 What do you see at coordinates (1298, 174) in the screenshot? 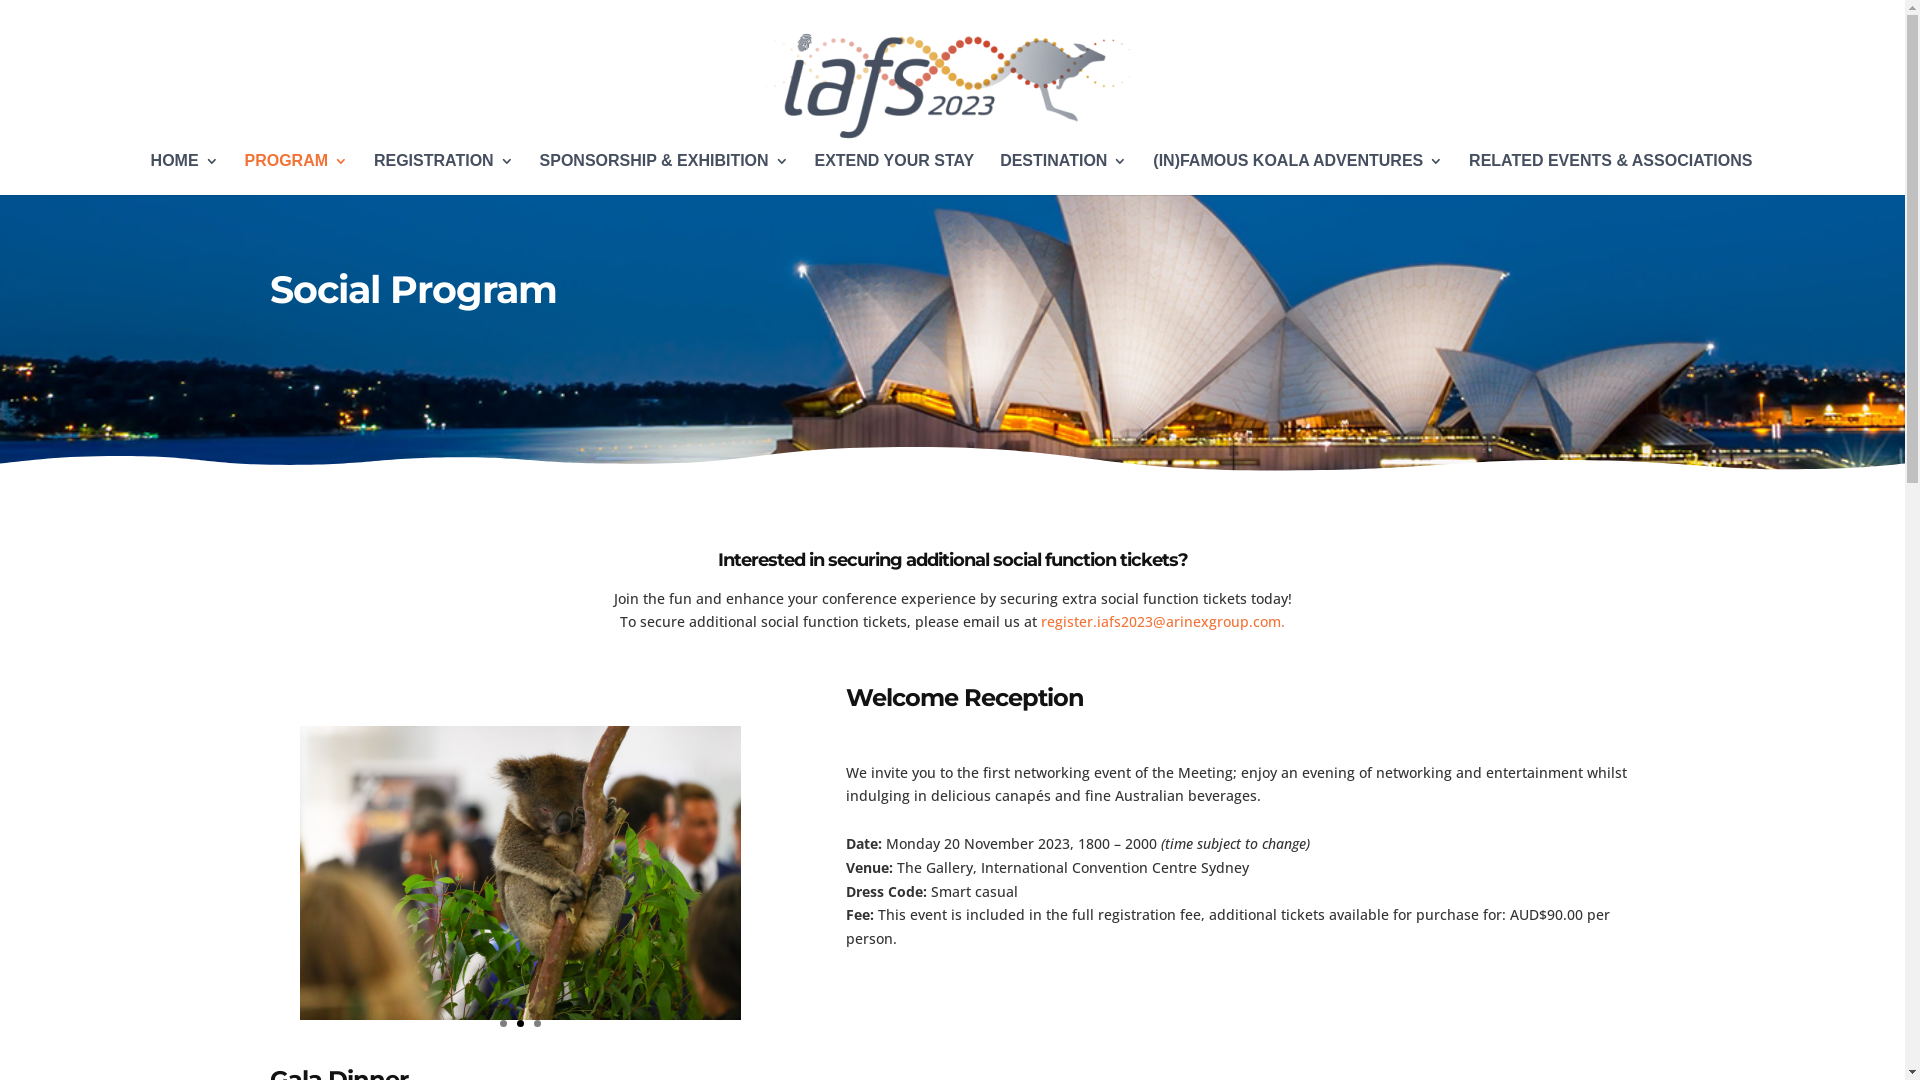
I see `(IN)FAMOUS KOALA ADVENTURES` at bounding box center [1298, 174].